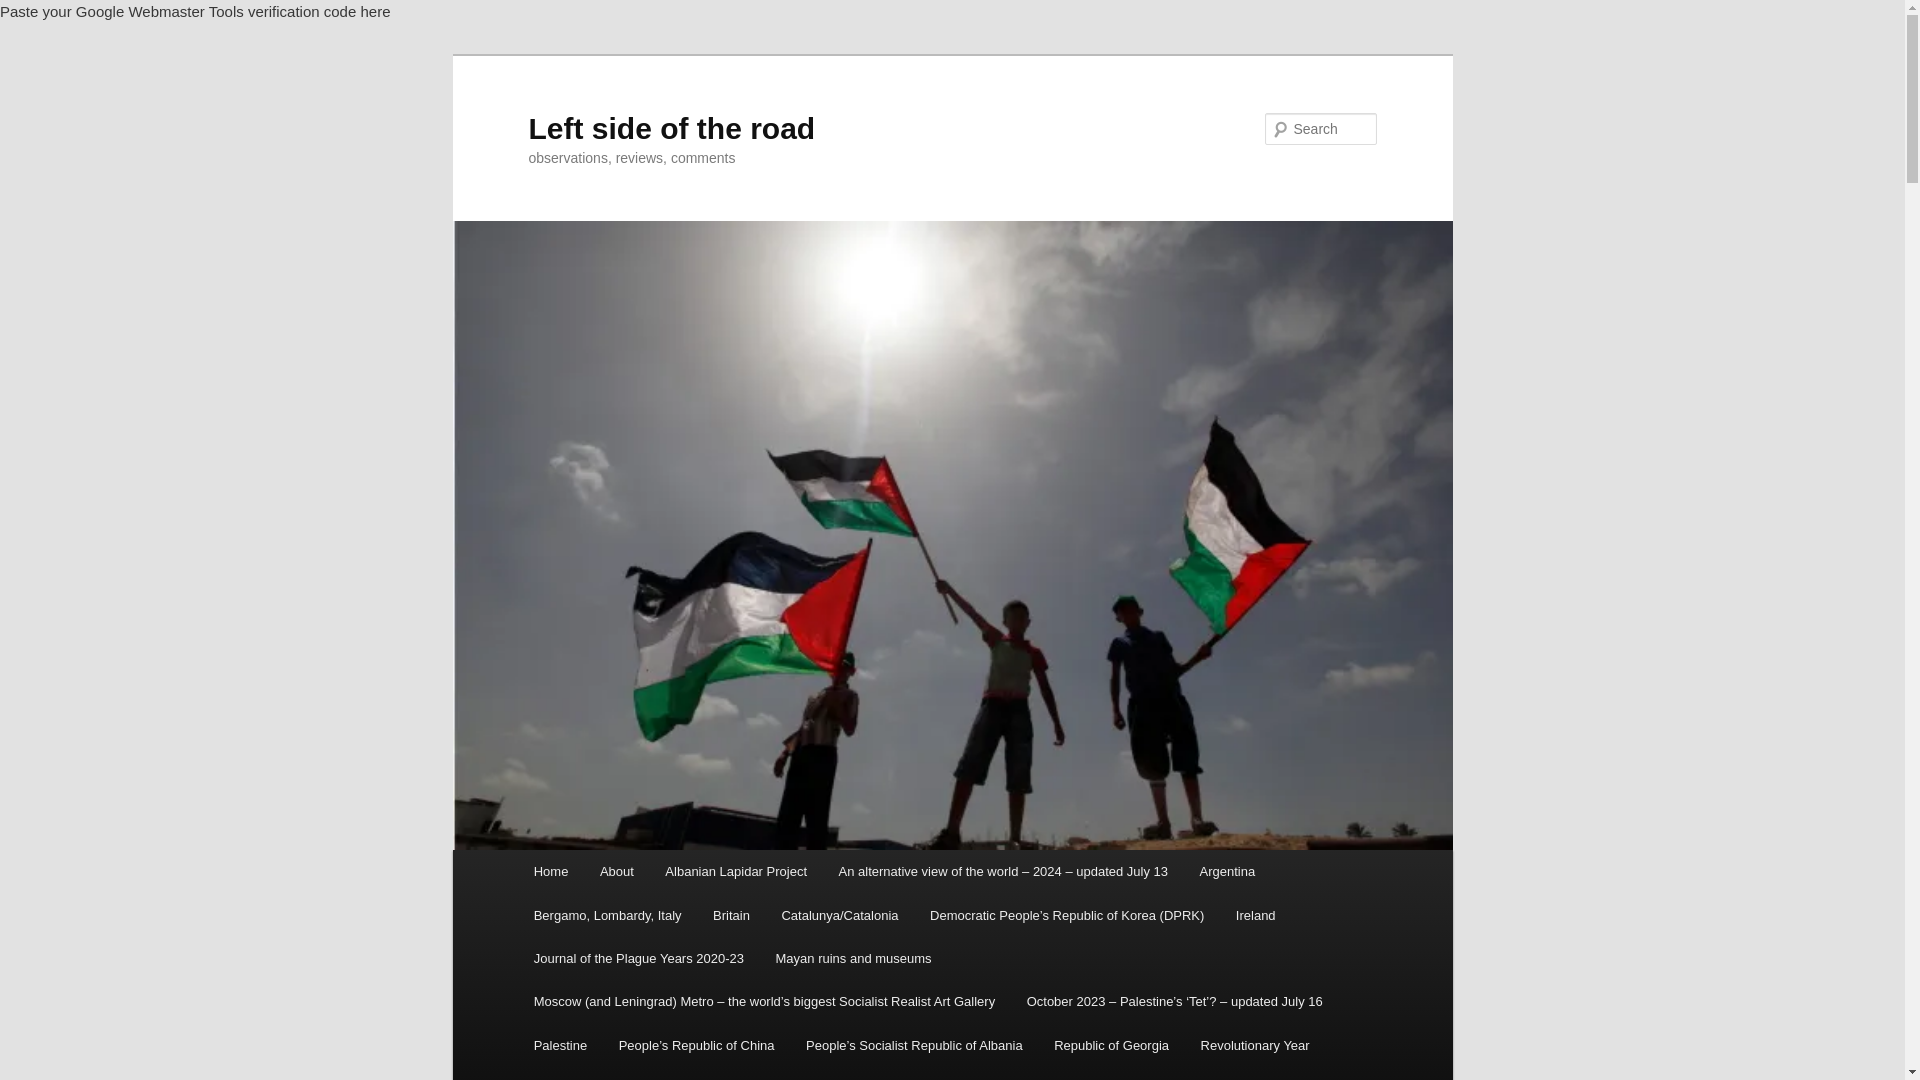  I want to click on Left side of the road, so click(671, 128).